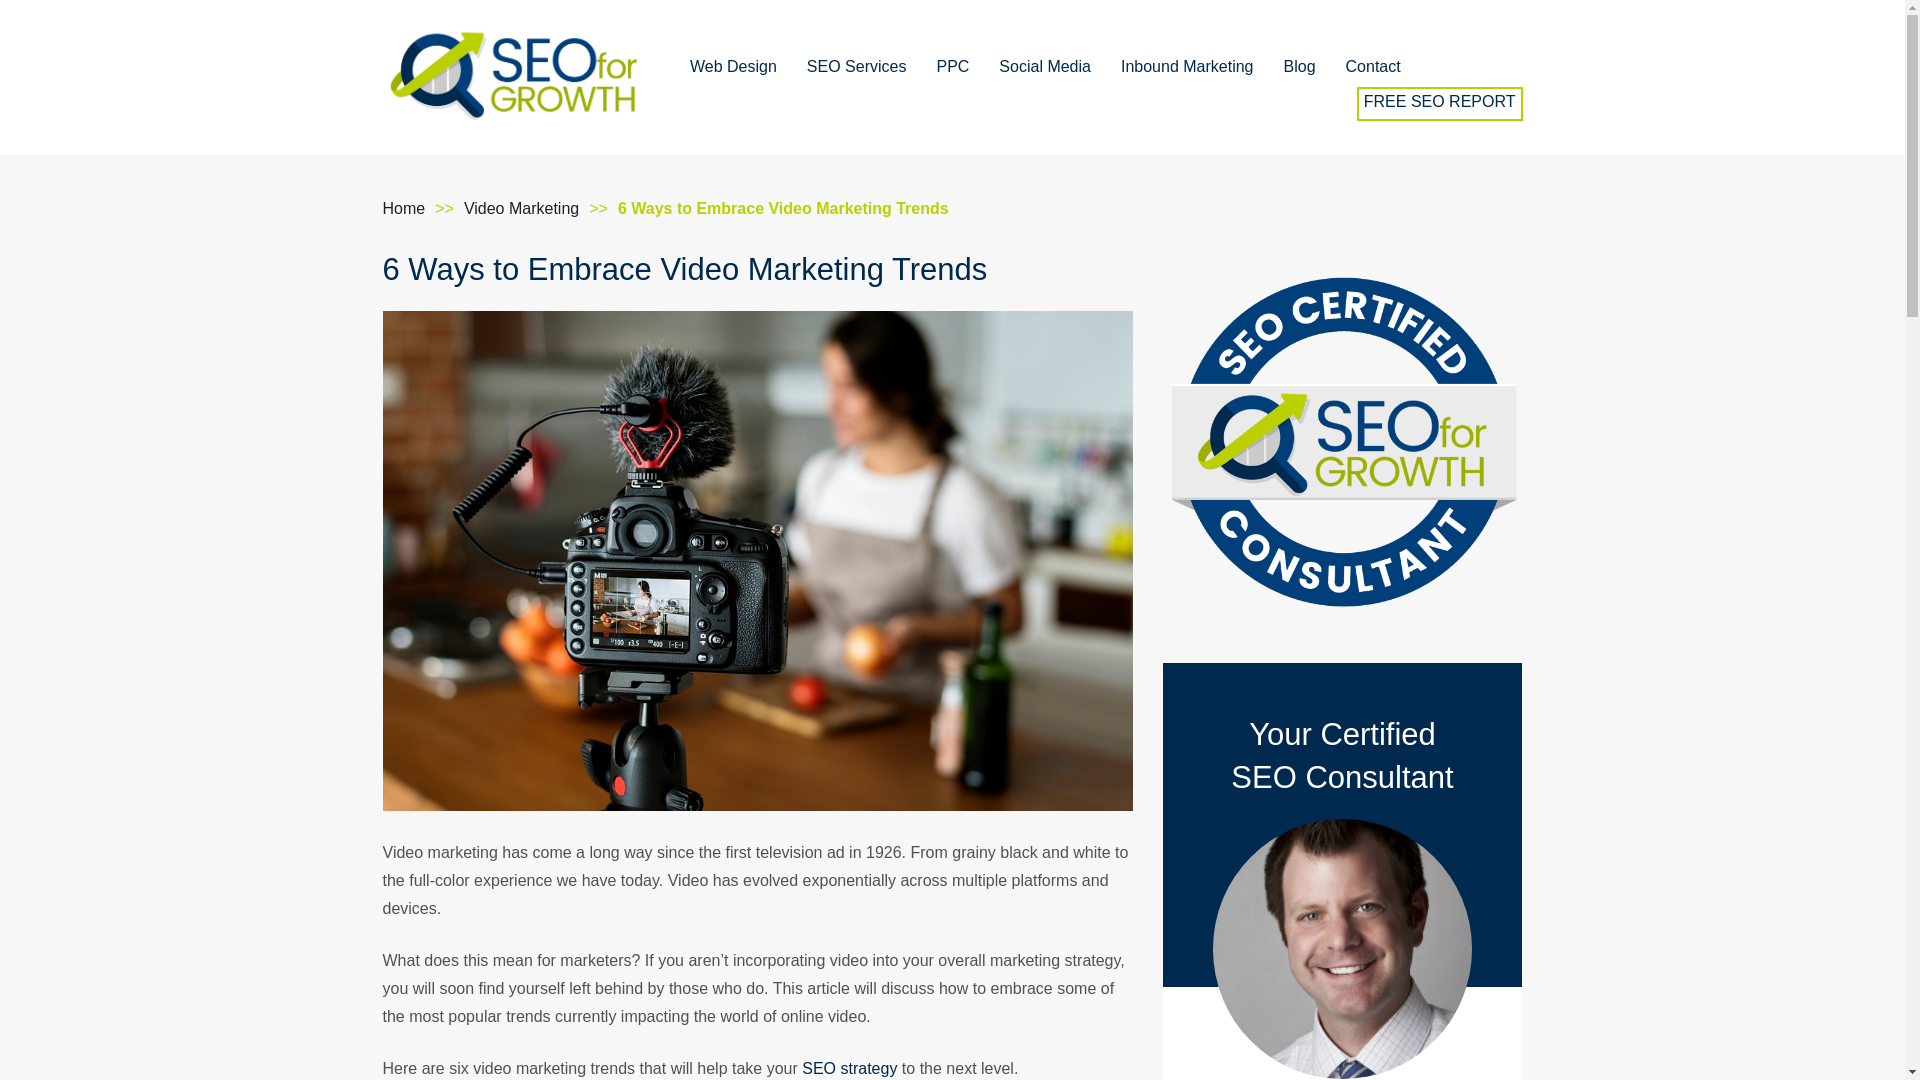 The width and height of the screenshot is (1920, 1080). Describe the element at coordinates (403, 208) in the screenshot. I see `Home` at that location.